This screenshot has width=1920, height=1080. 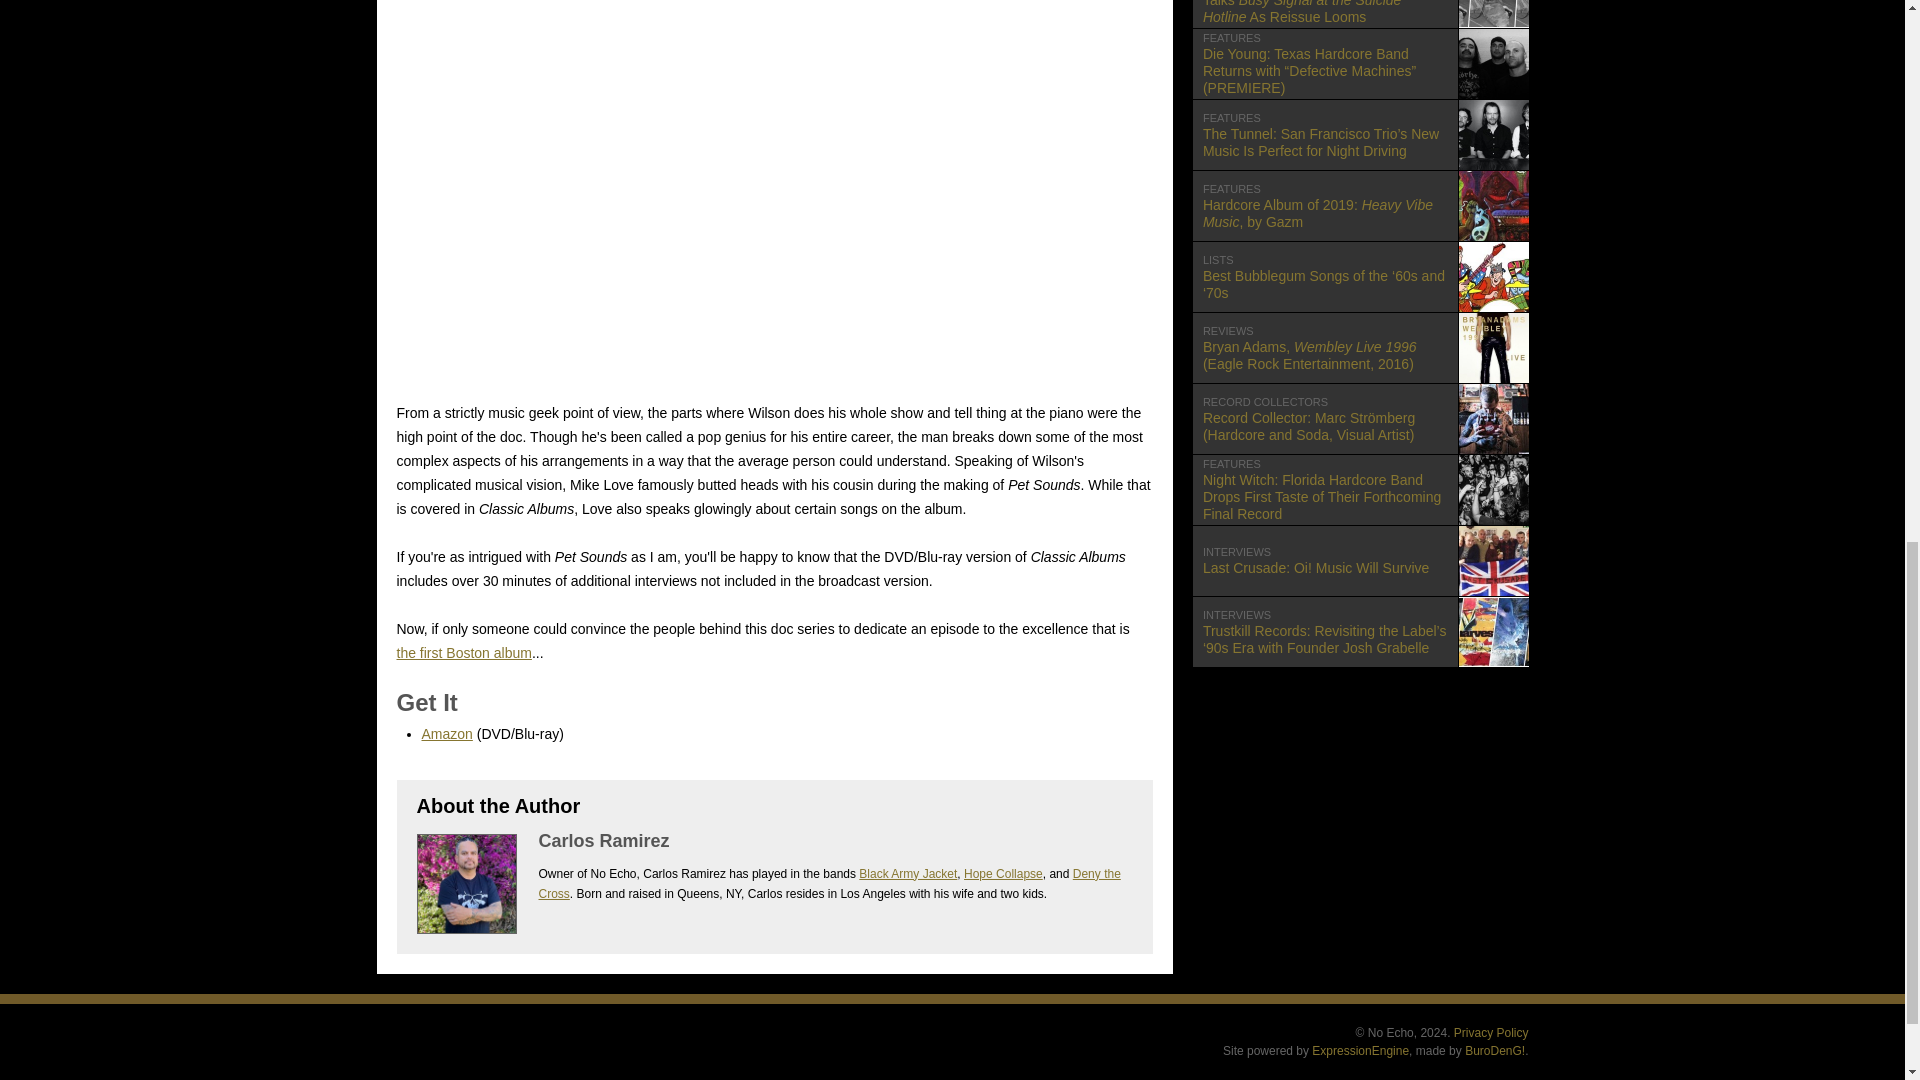 I want to click on Black Army Jacket, so click(x=1002, y=874).